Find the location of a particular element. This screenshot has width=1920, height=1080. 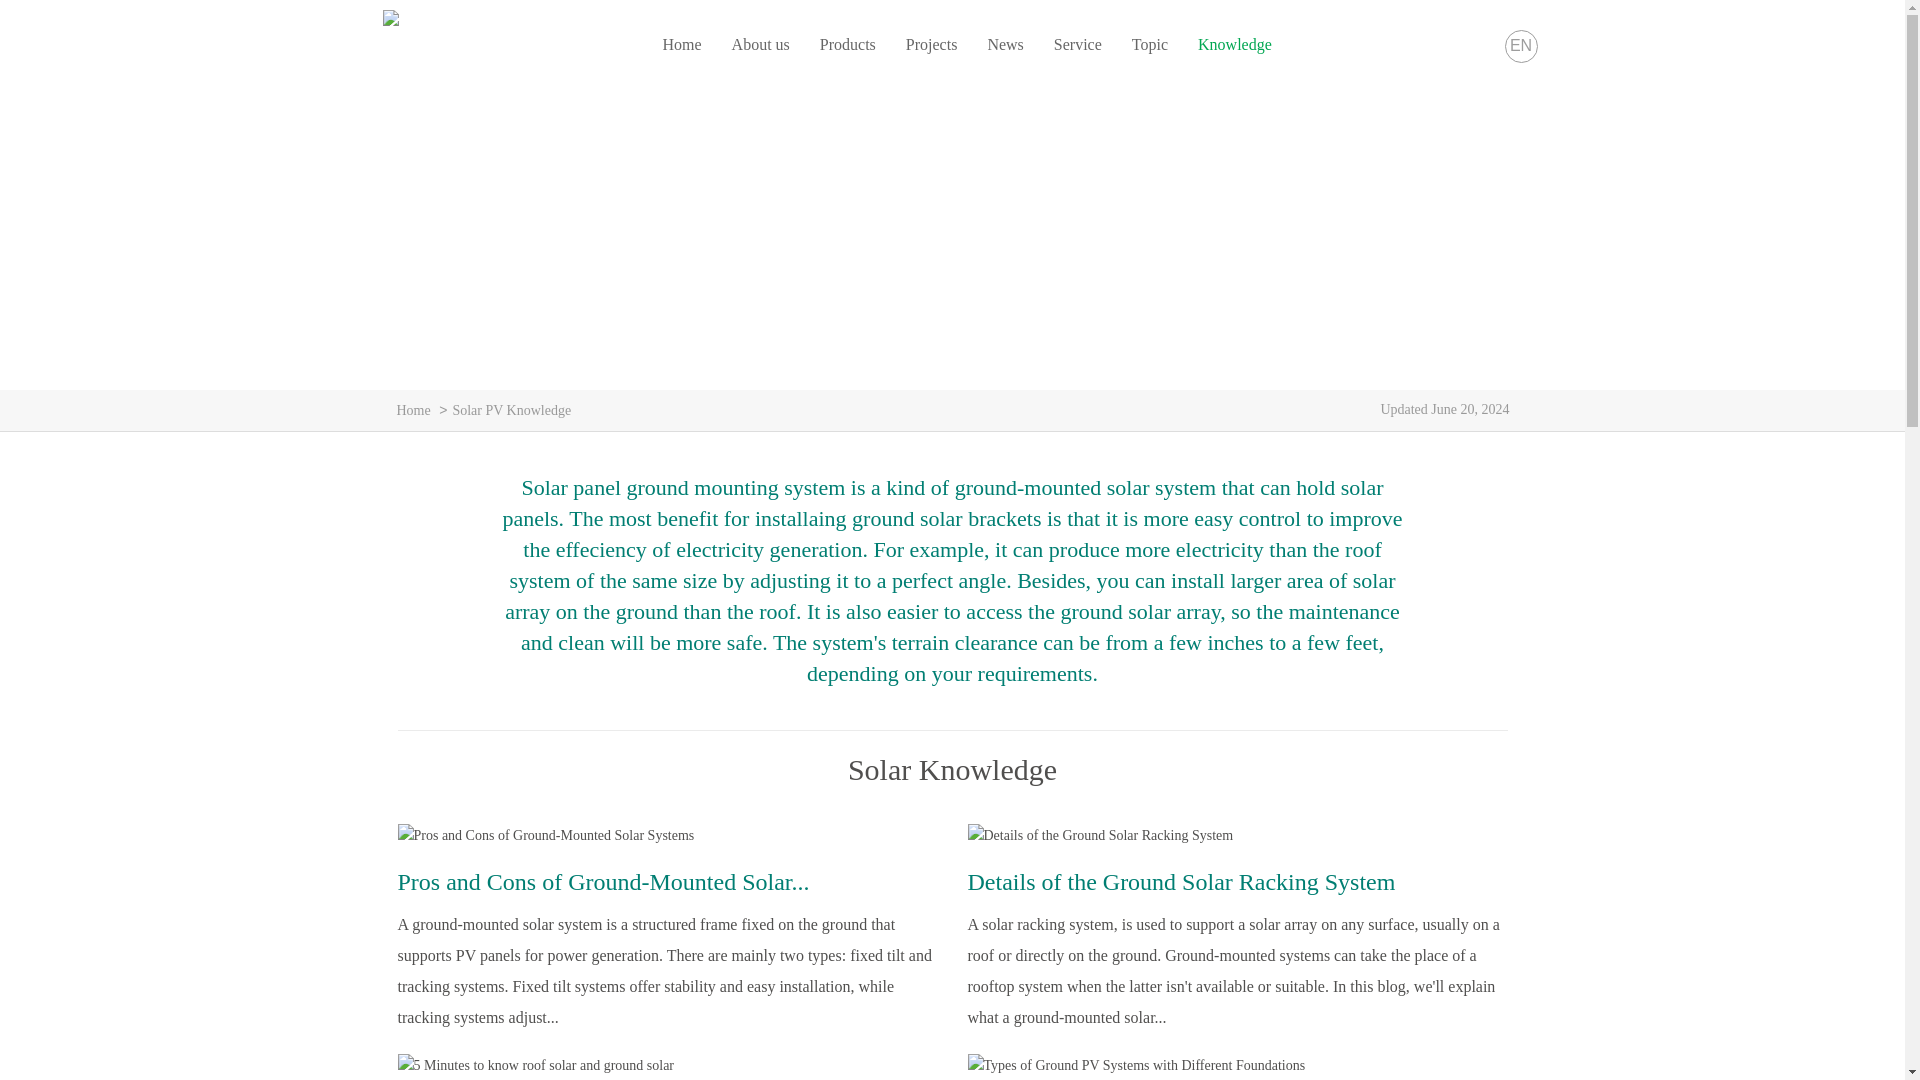

Topic is located at coordinates (1150, 44).